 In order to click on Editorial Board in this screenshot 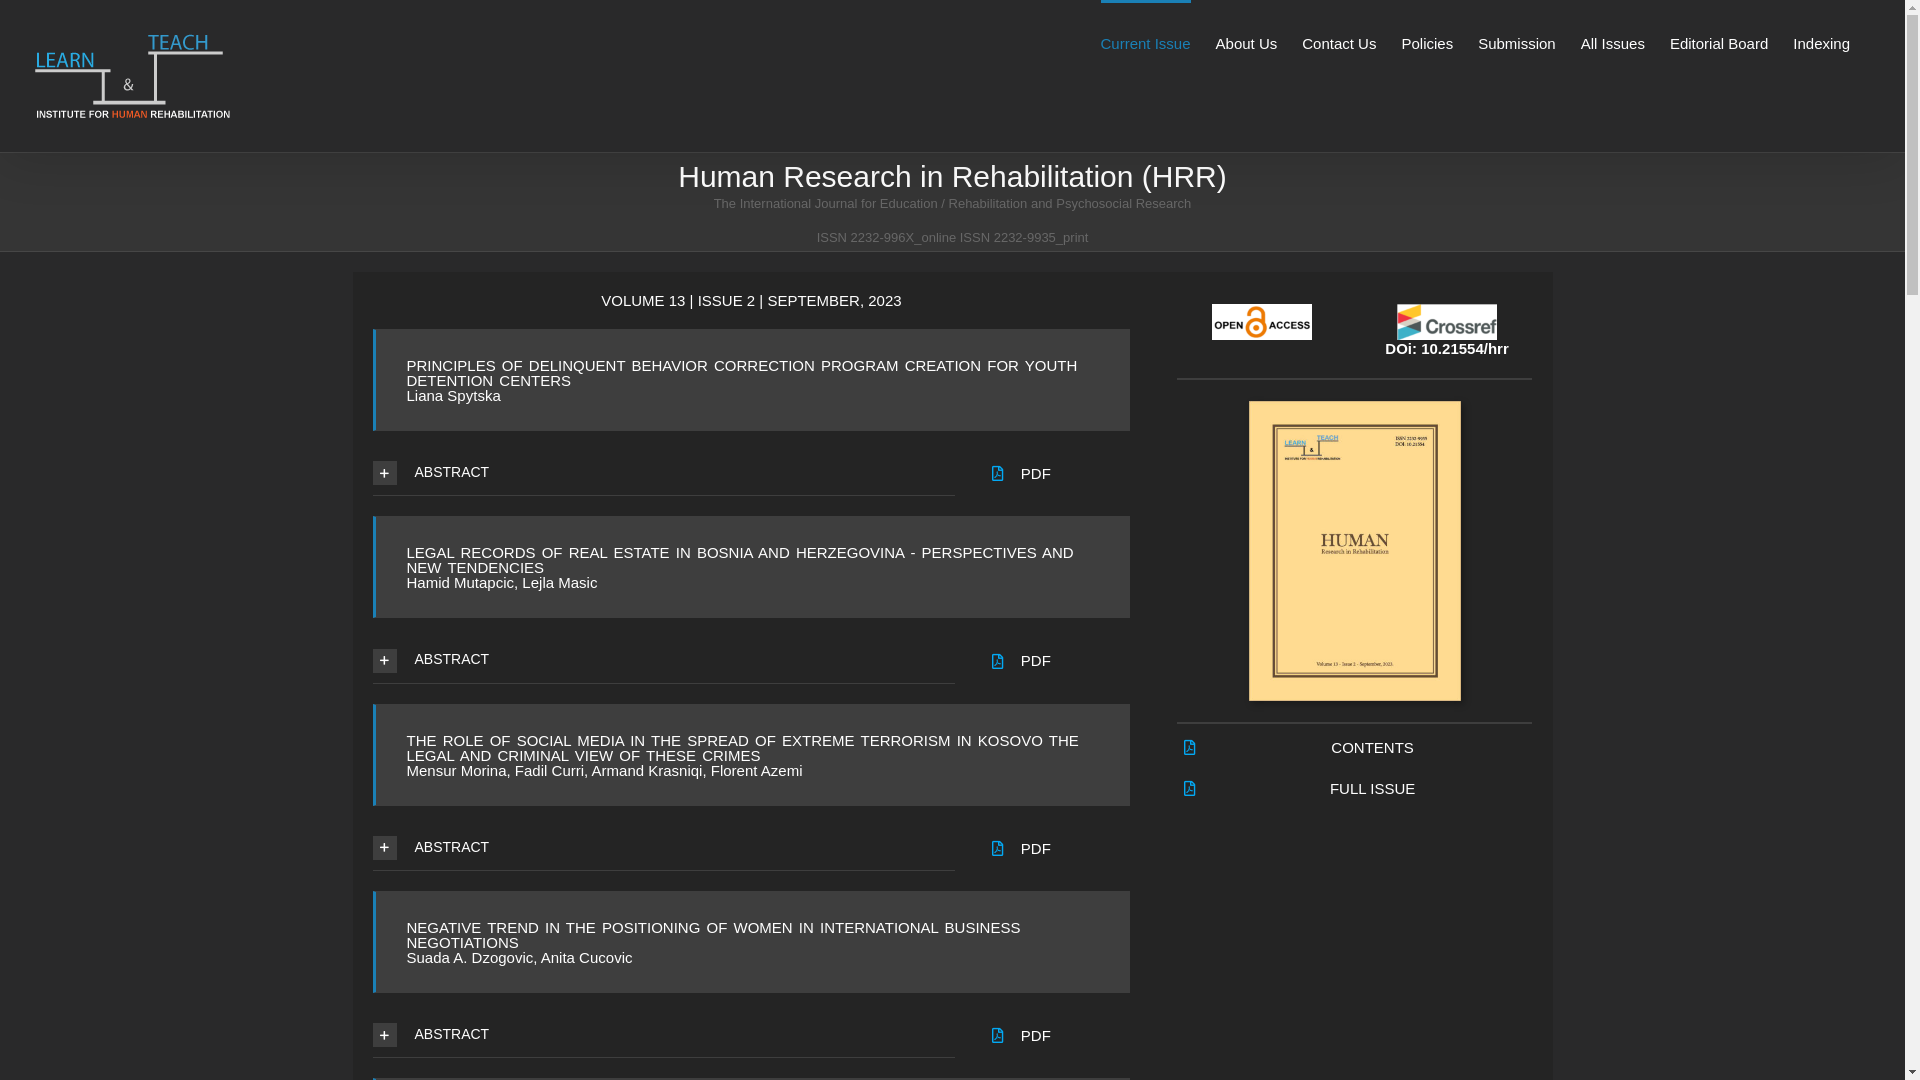, I will do `click(1719, 42)`.